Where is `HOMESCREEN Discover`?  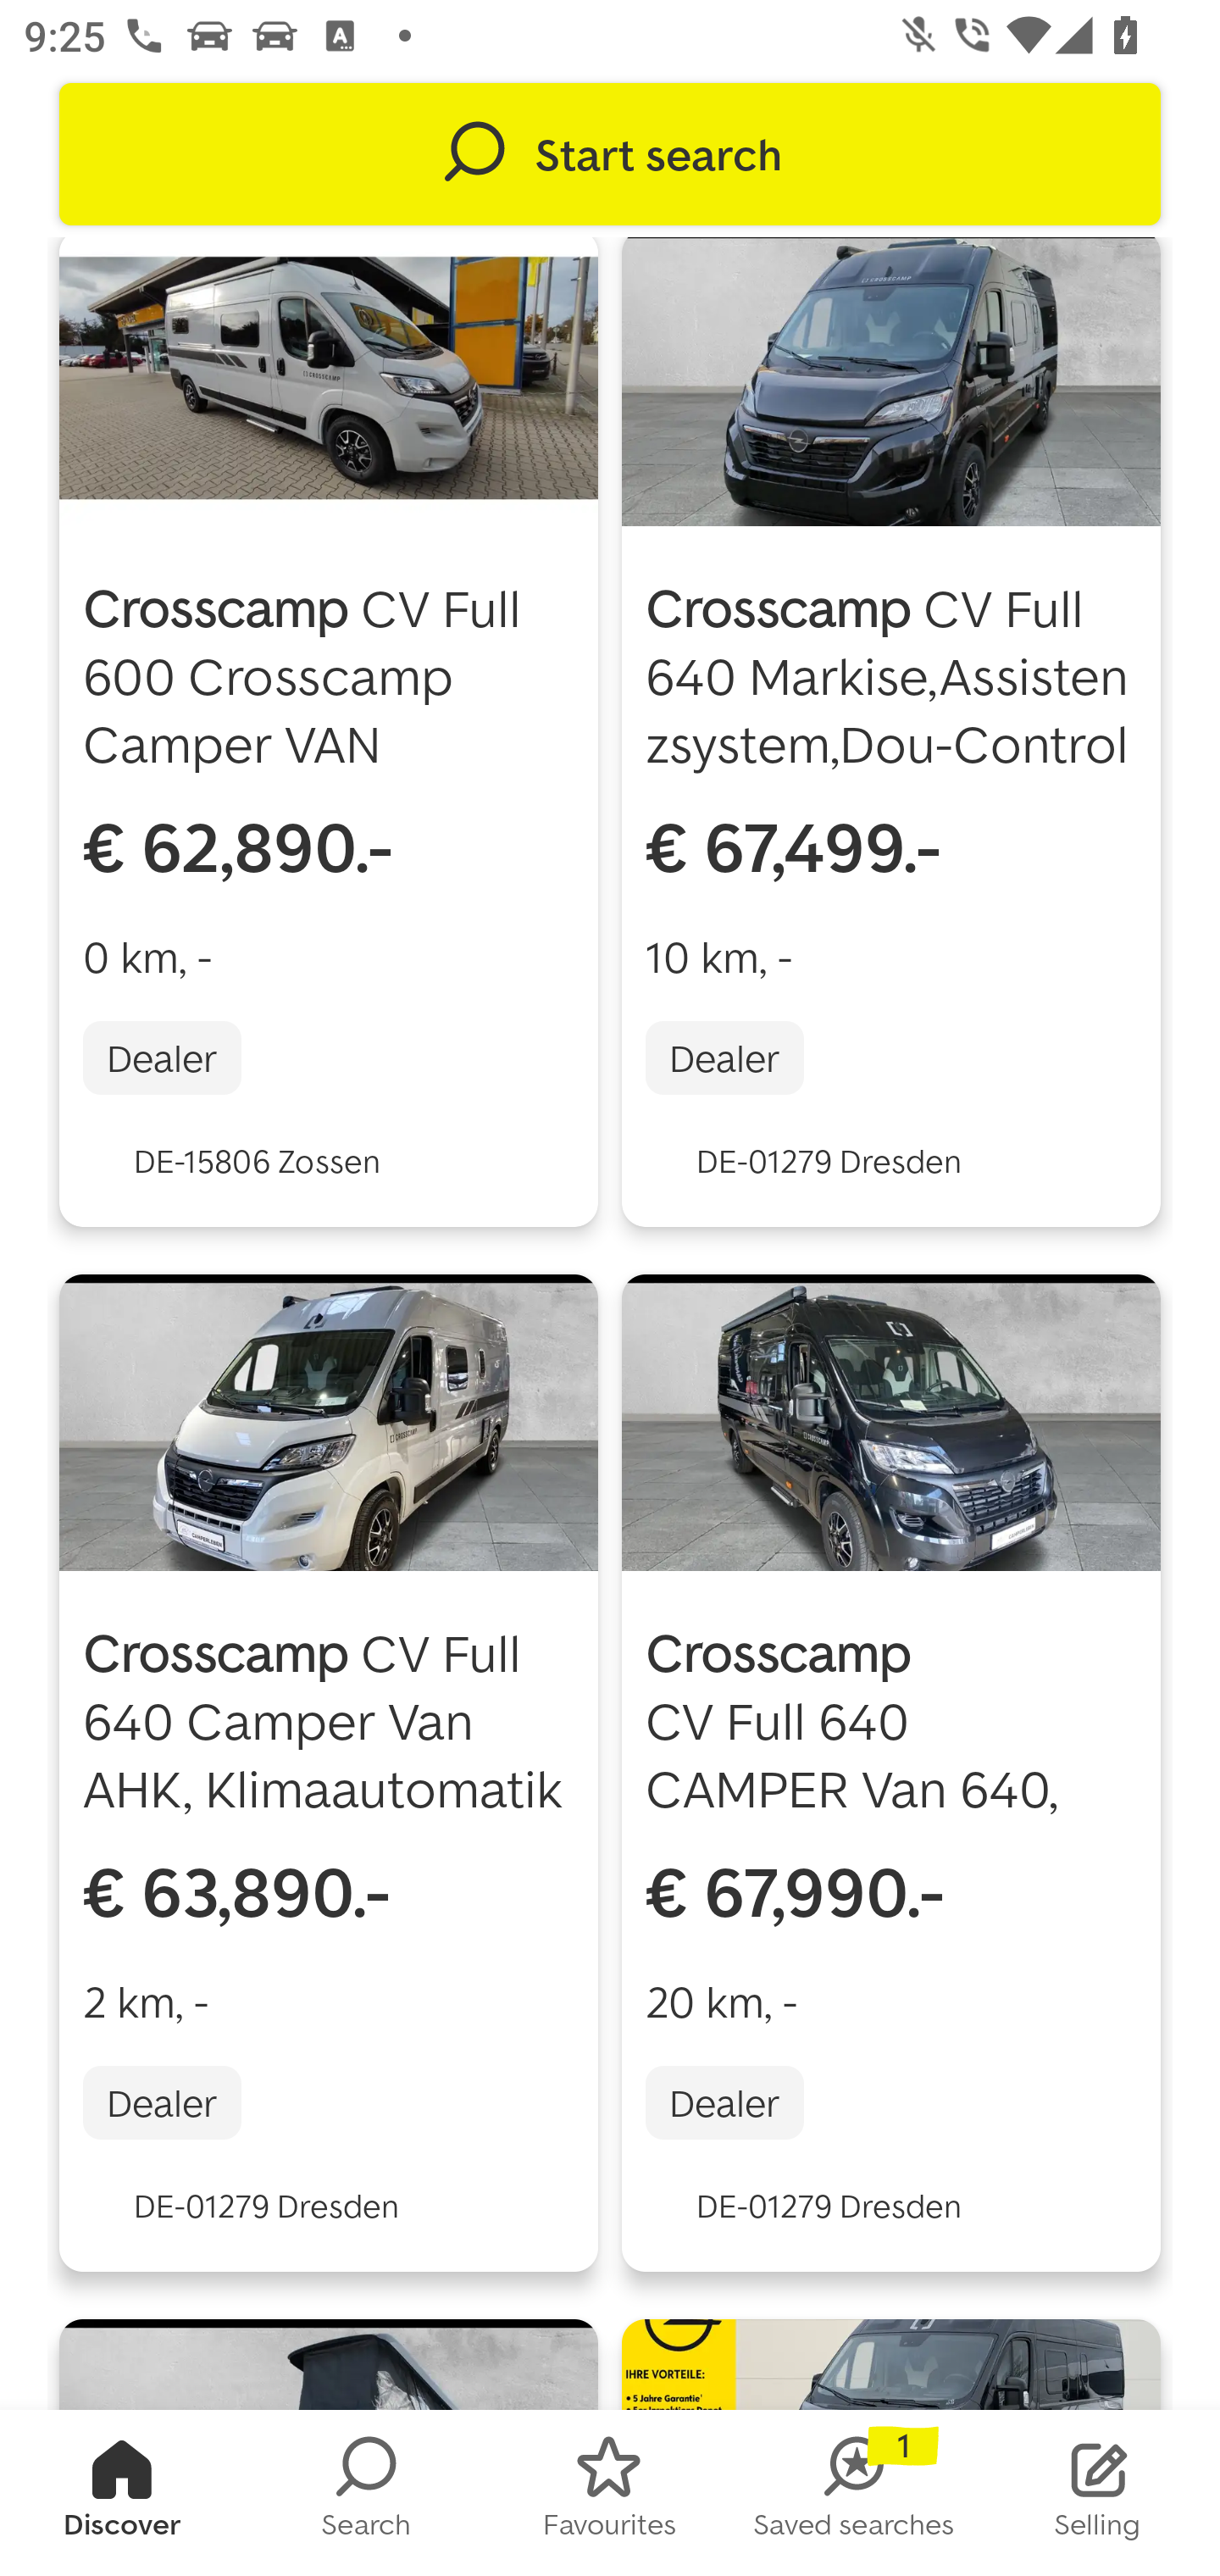
HOMESCREEN Discover is located at coordinates (122, 2493).